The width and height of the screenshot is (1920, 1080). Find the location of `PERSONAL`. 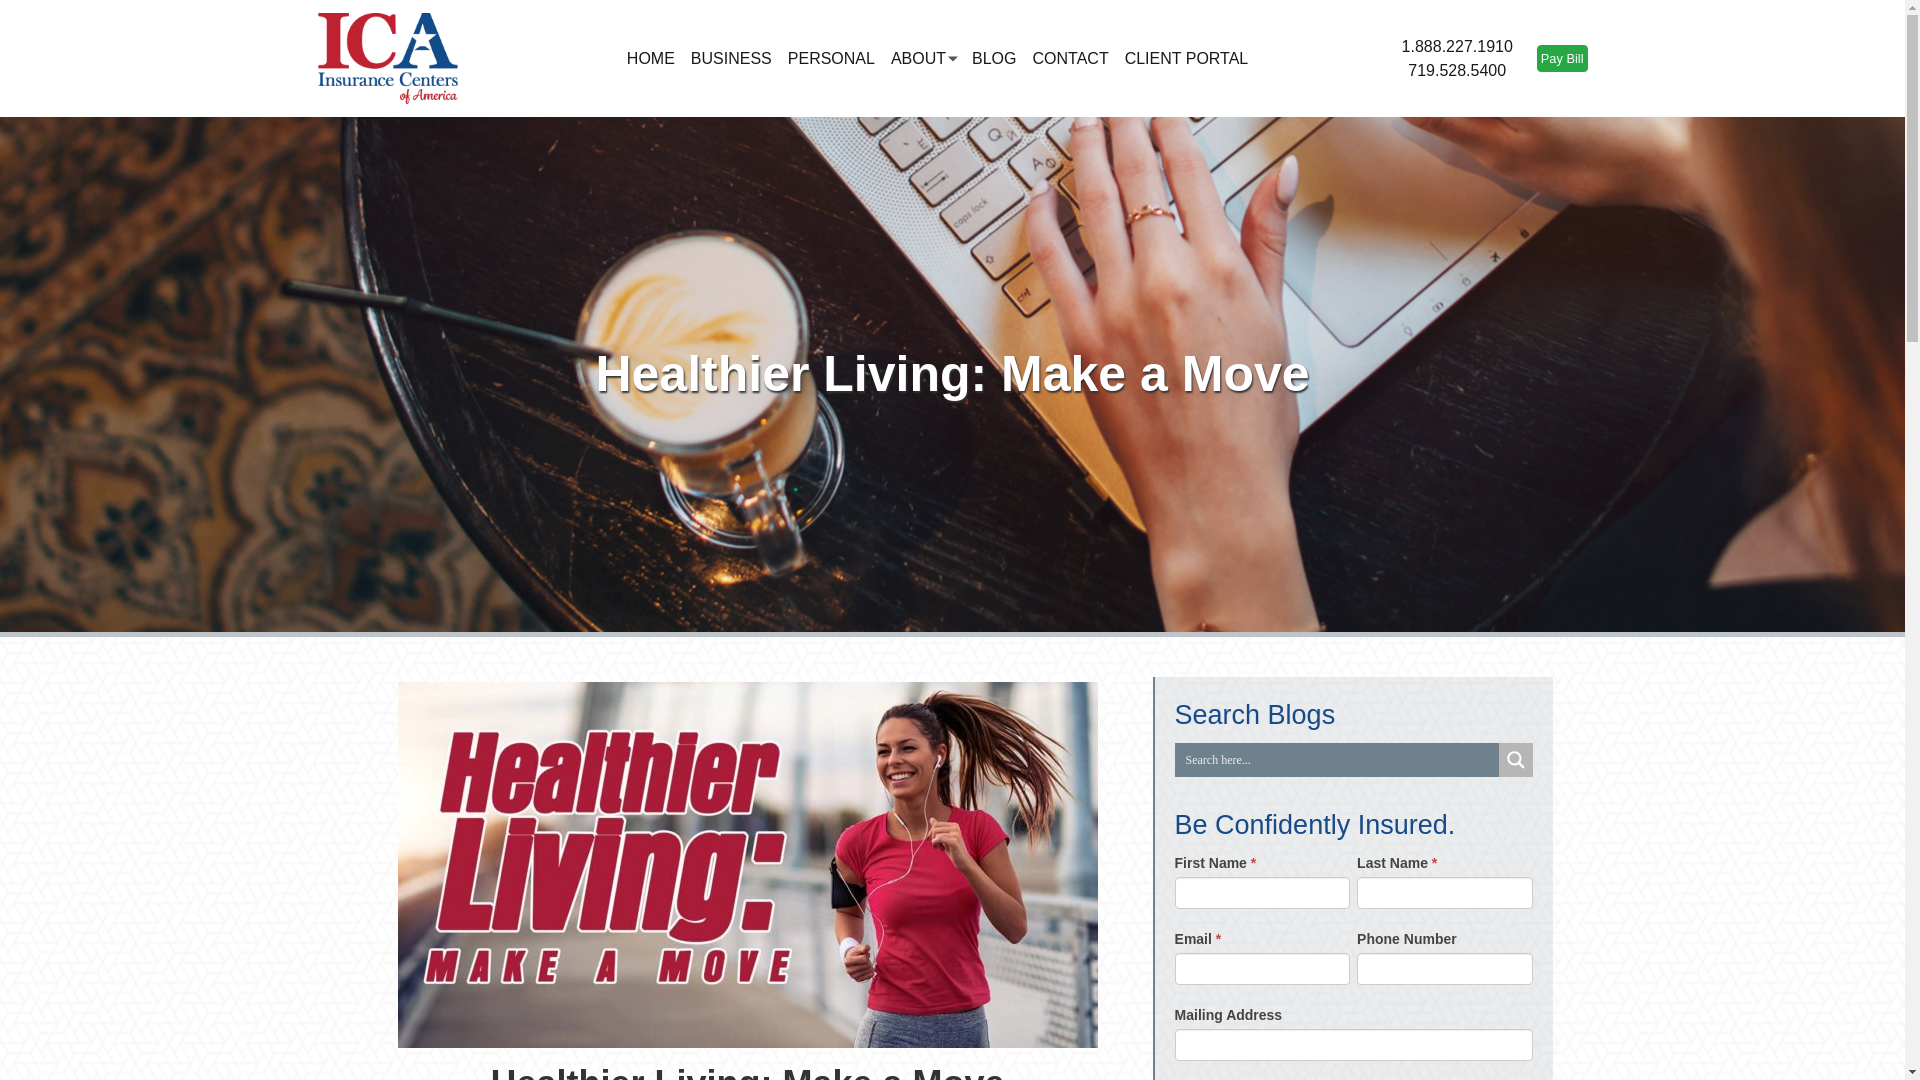

PERSONAL is located at coordinates (831, 58).